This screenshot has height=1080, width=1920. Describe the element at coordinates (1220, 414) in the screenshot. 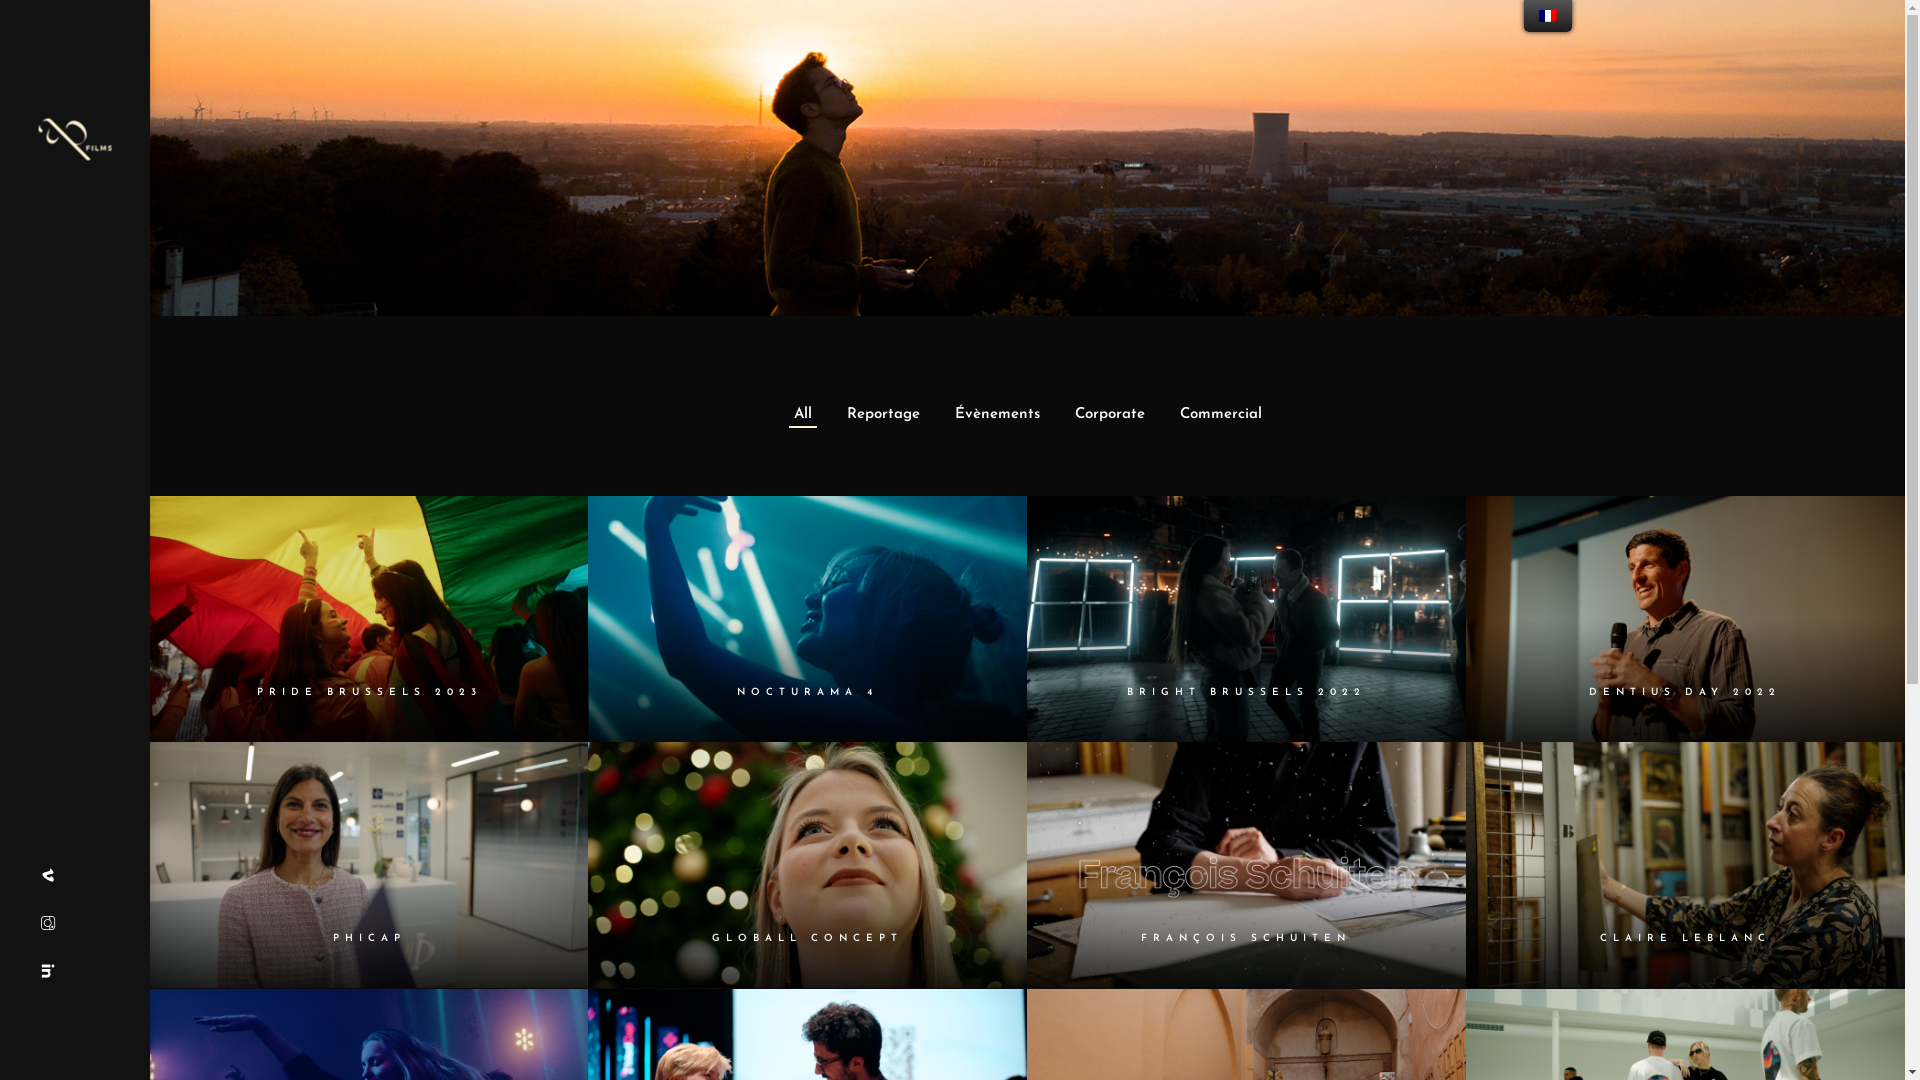

I see `Commercial` at that location.